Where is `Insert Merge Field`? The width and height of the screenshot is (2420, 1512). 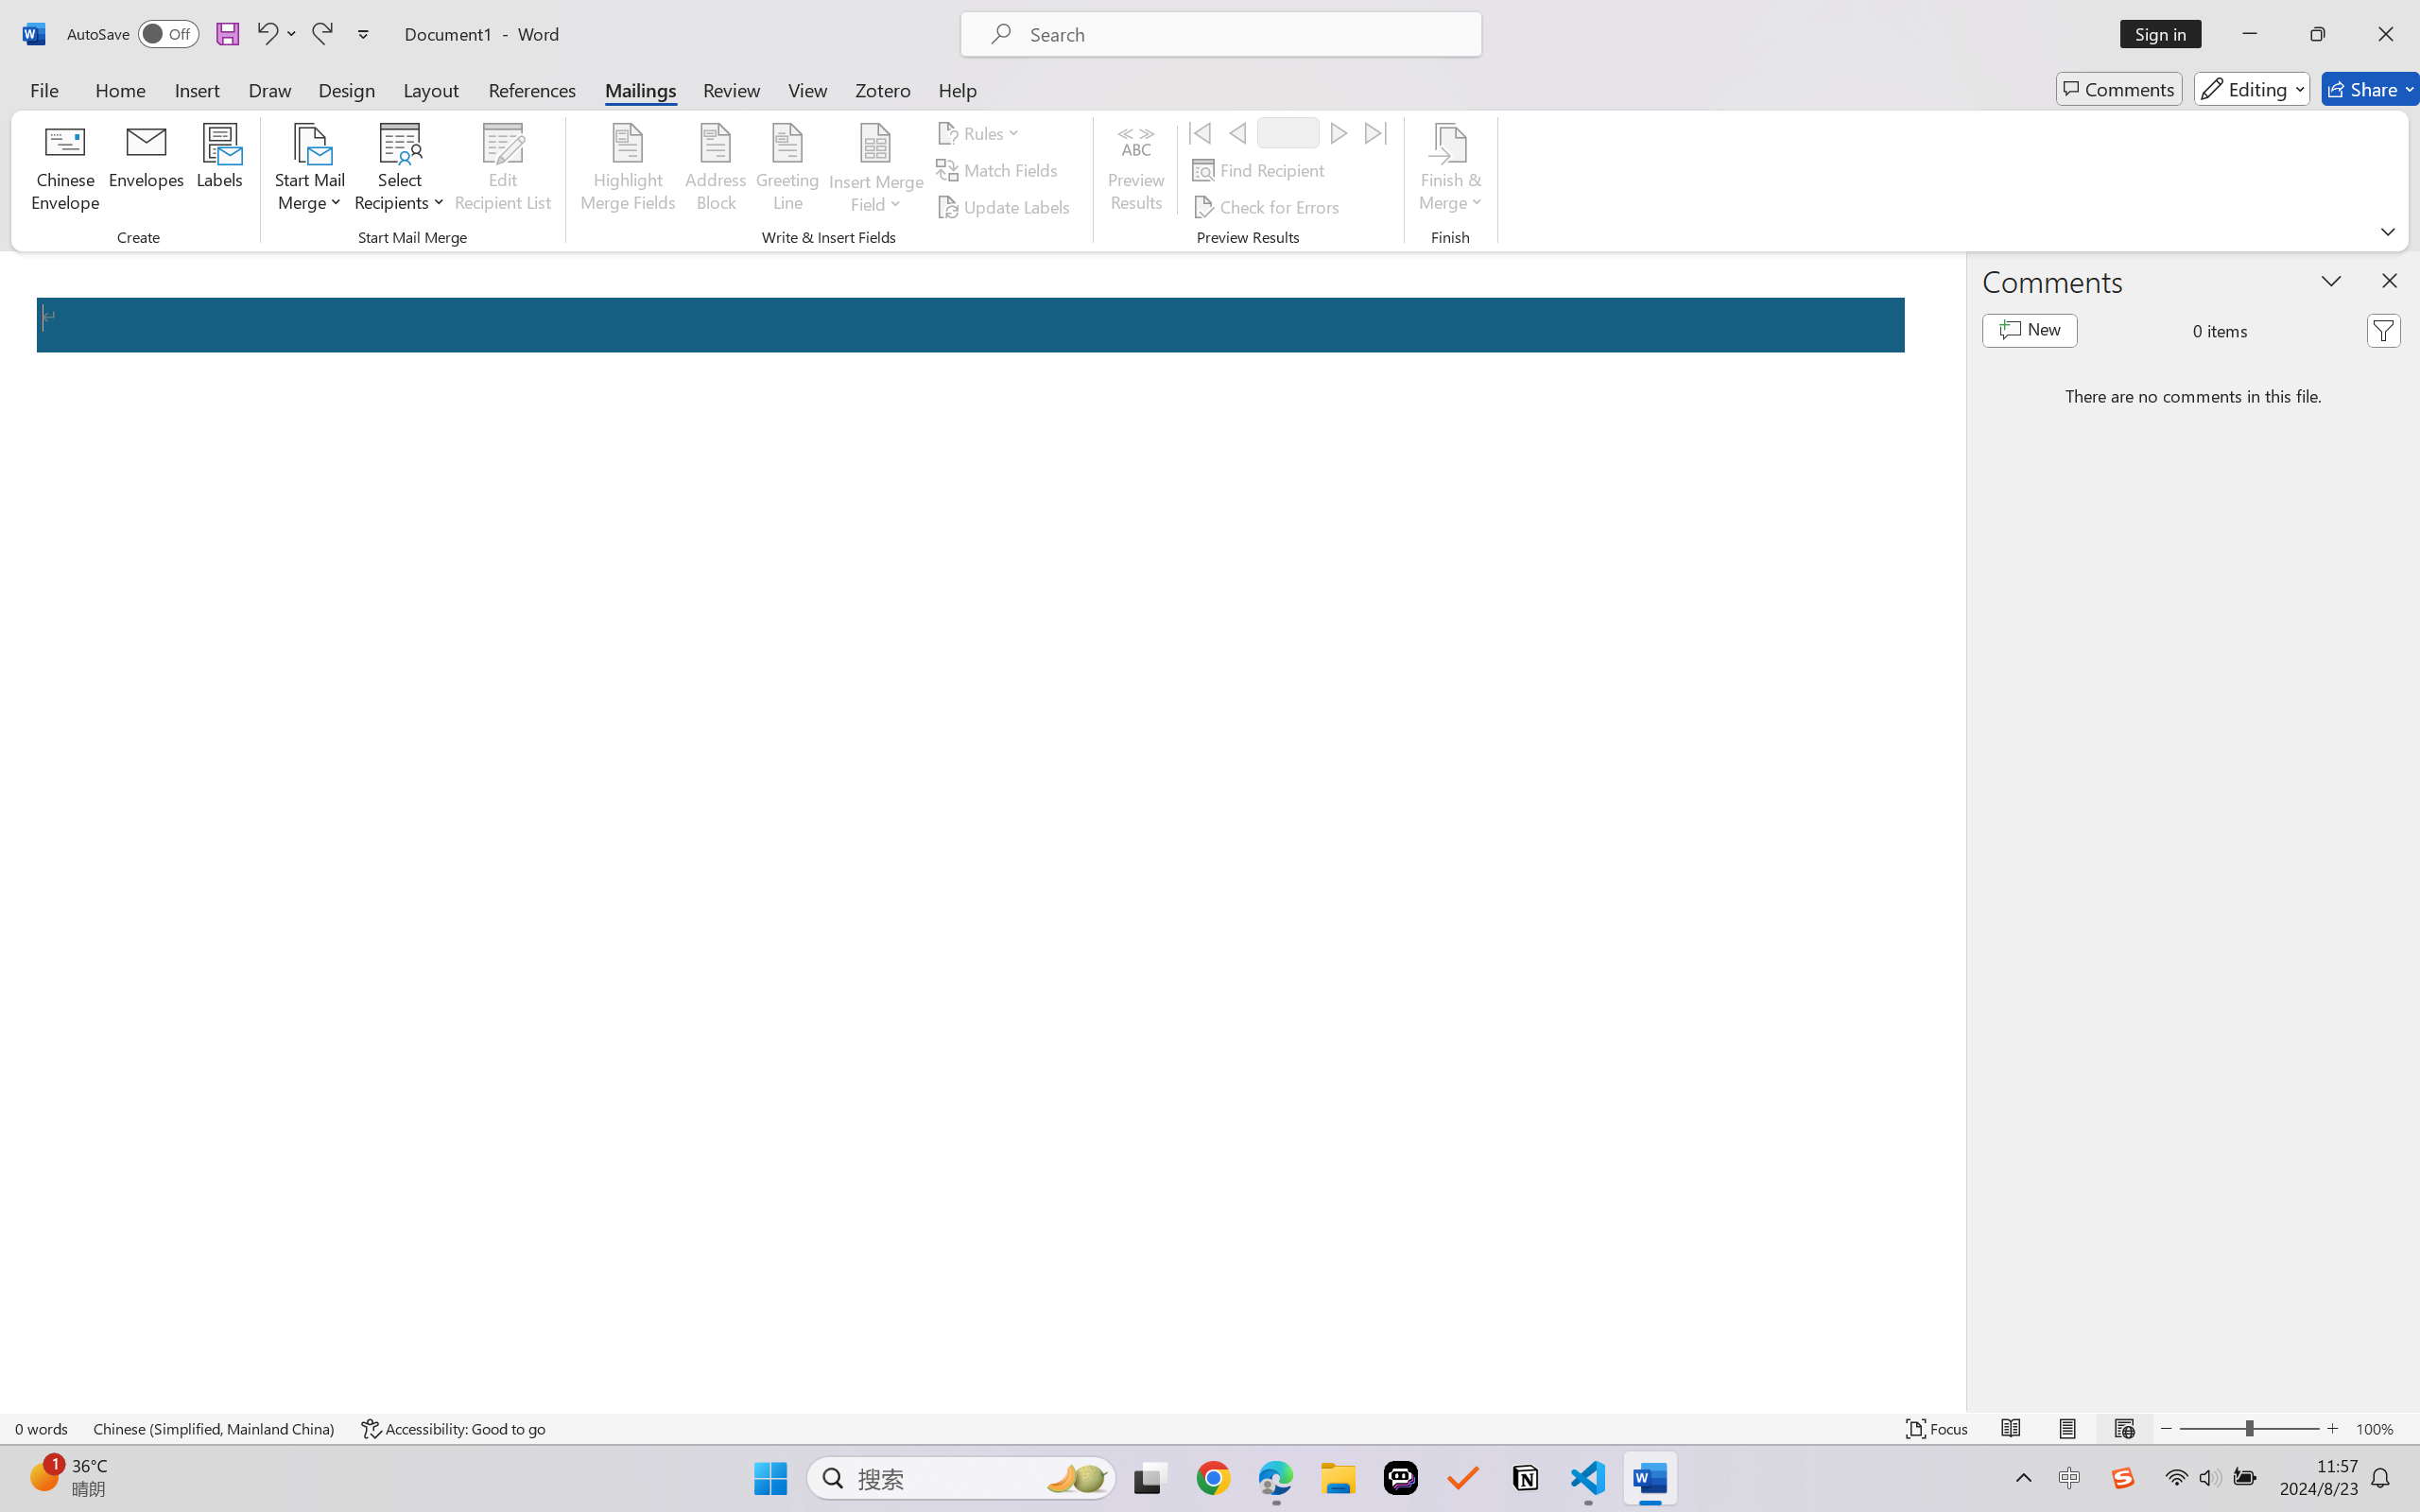 Insert Merge Field is located at coordinates (875, 143).